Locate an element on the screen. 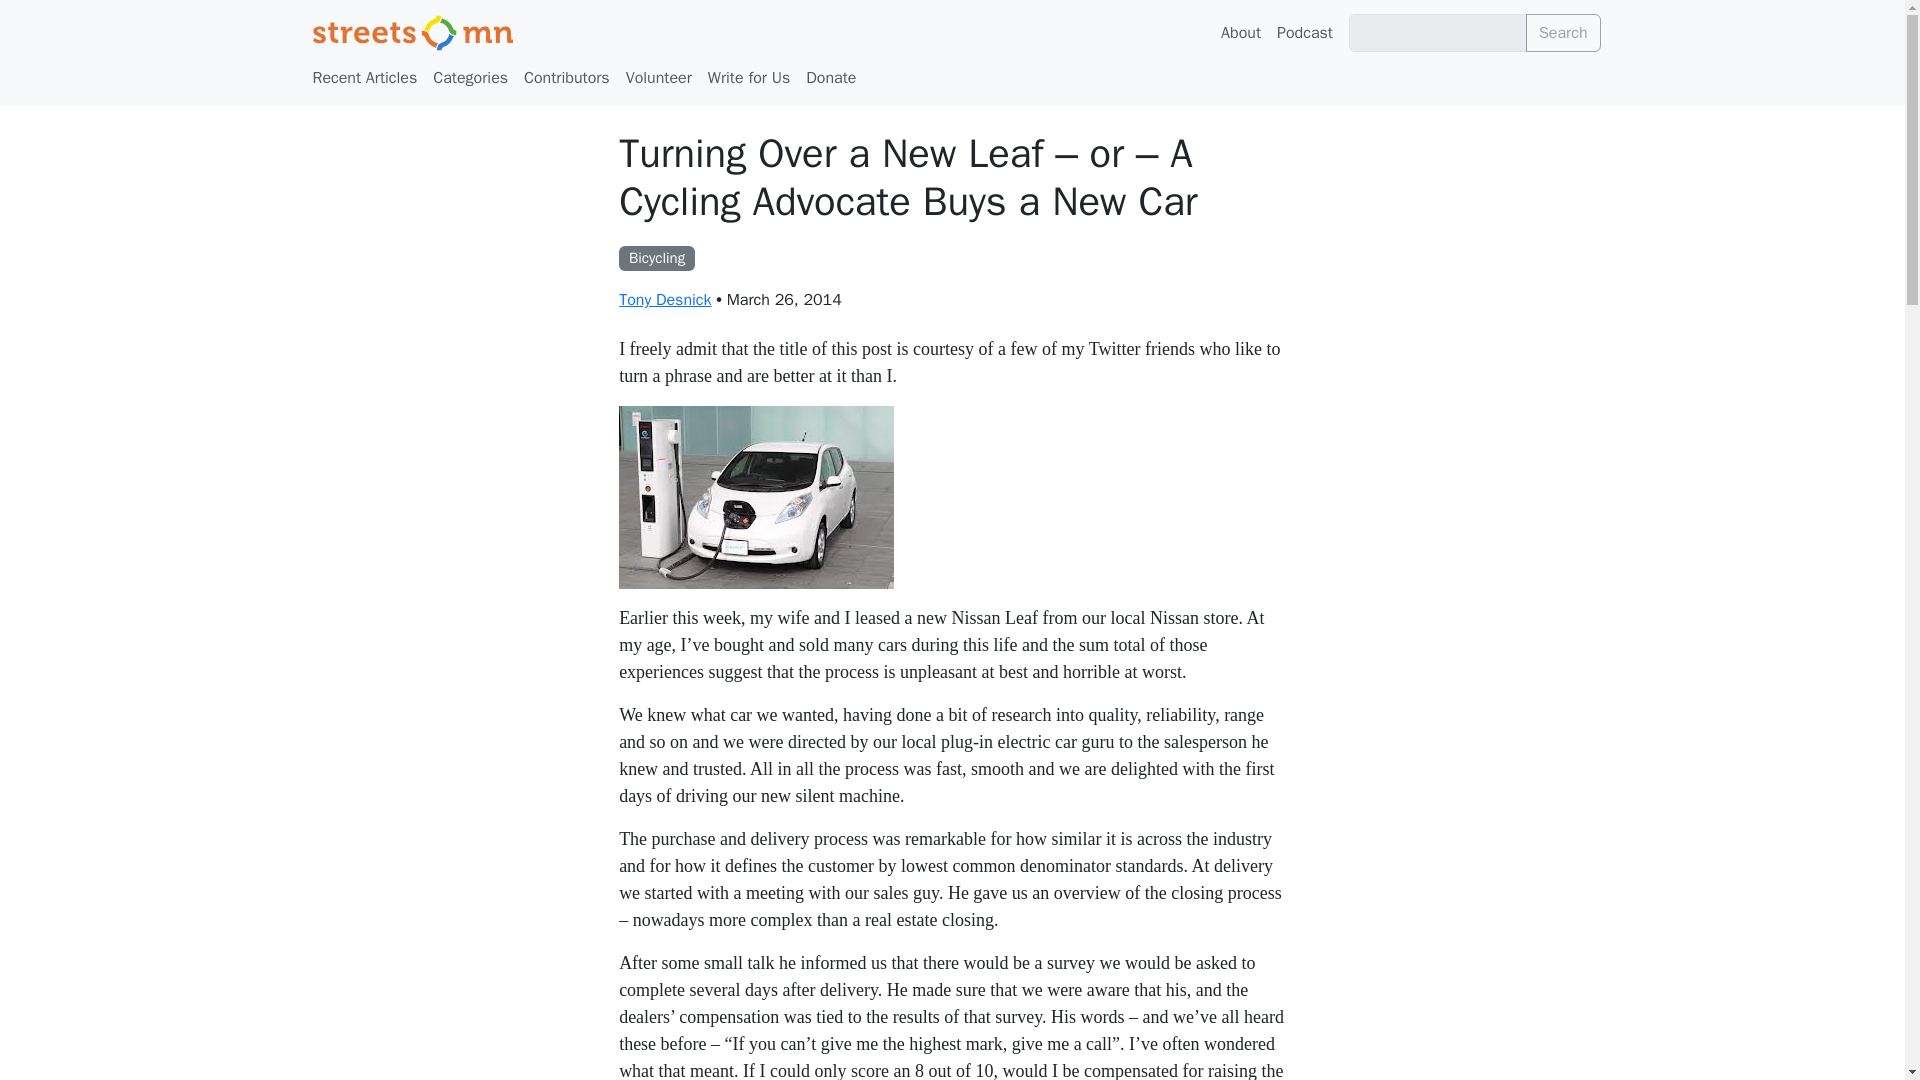 Image resolution: width=1920 pixels, height=1080 pixels. Posts by Tony Desnick is located at coordinates (664, 300).